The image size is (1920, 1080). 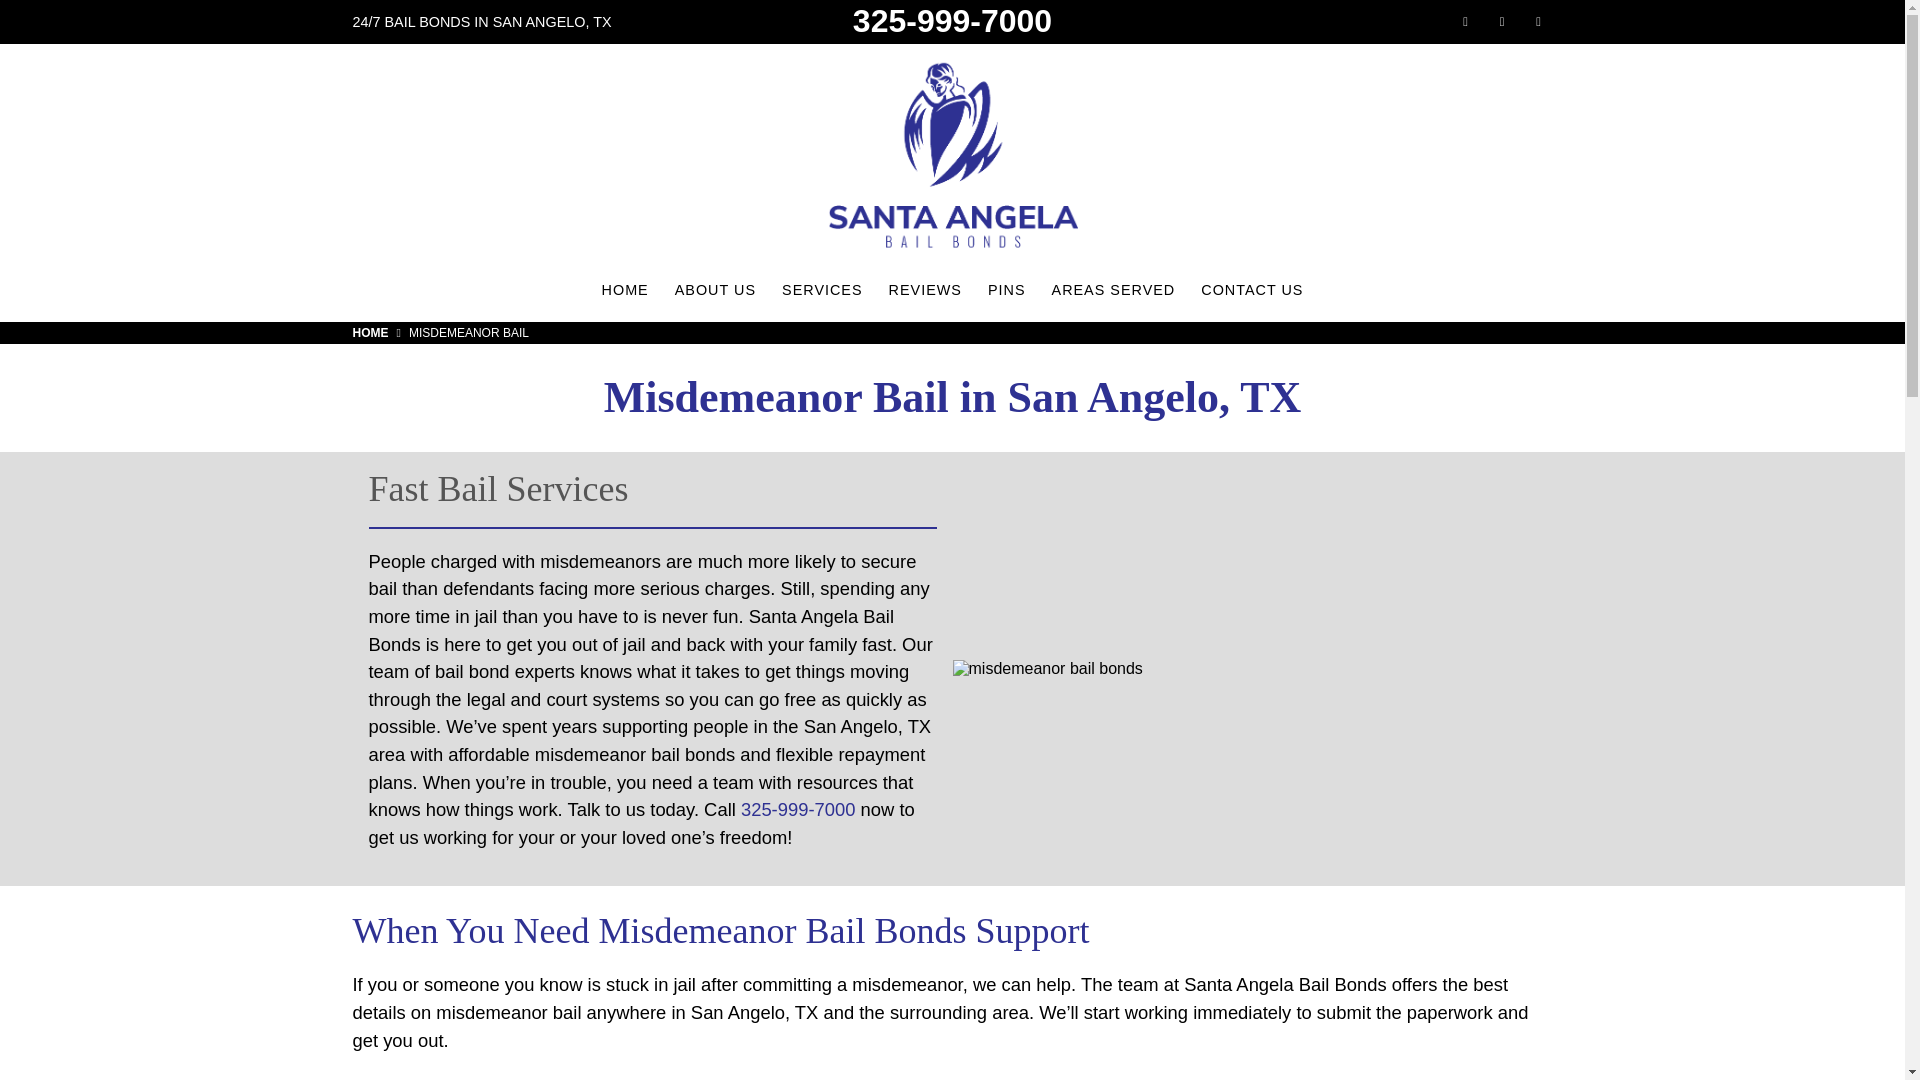 What do you see at coordinates (1252, 290) in the screenshot?
I see `CONTACT US` at bounding box center [1252, 290].